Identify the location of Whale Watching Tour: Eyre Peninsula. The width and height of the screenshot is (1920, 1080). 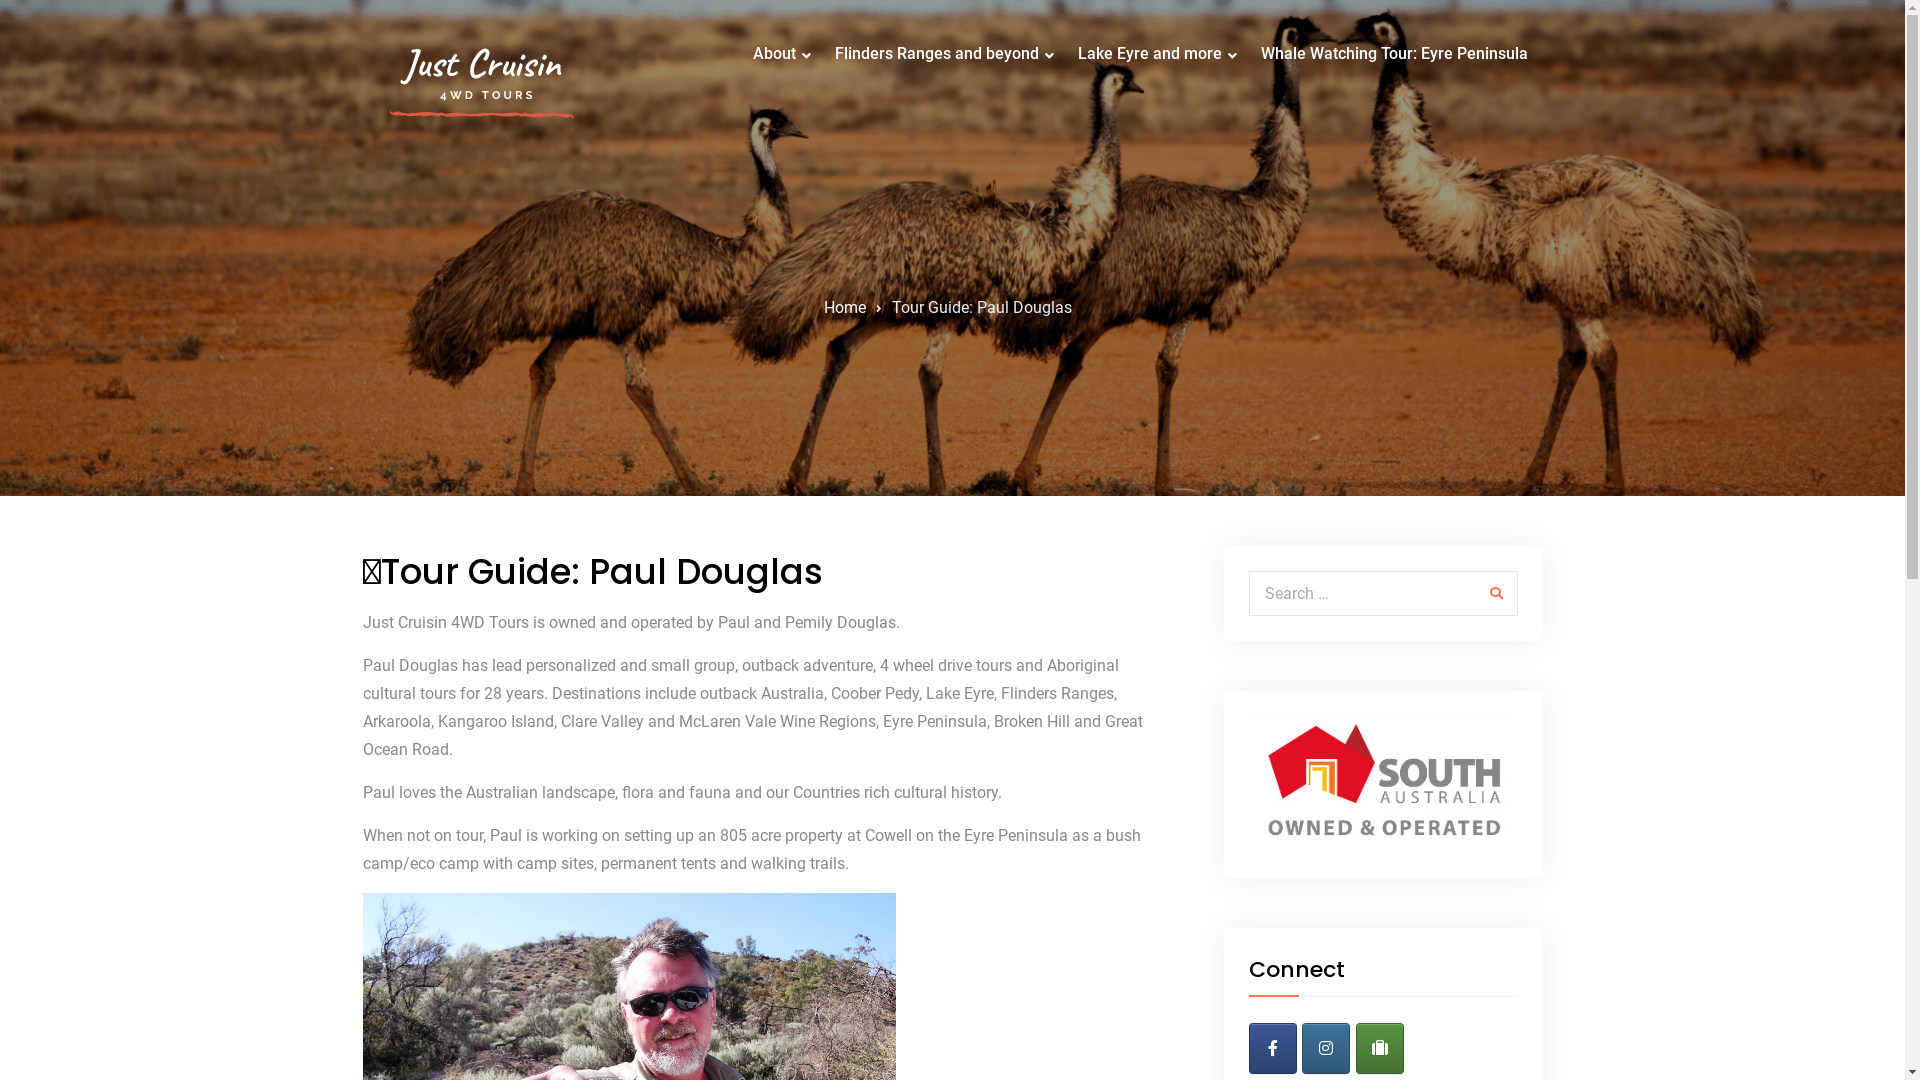
(1394, 54).